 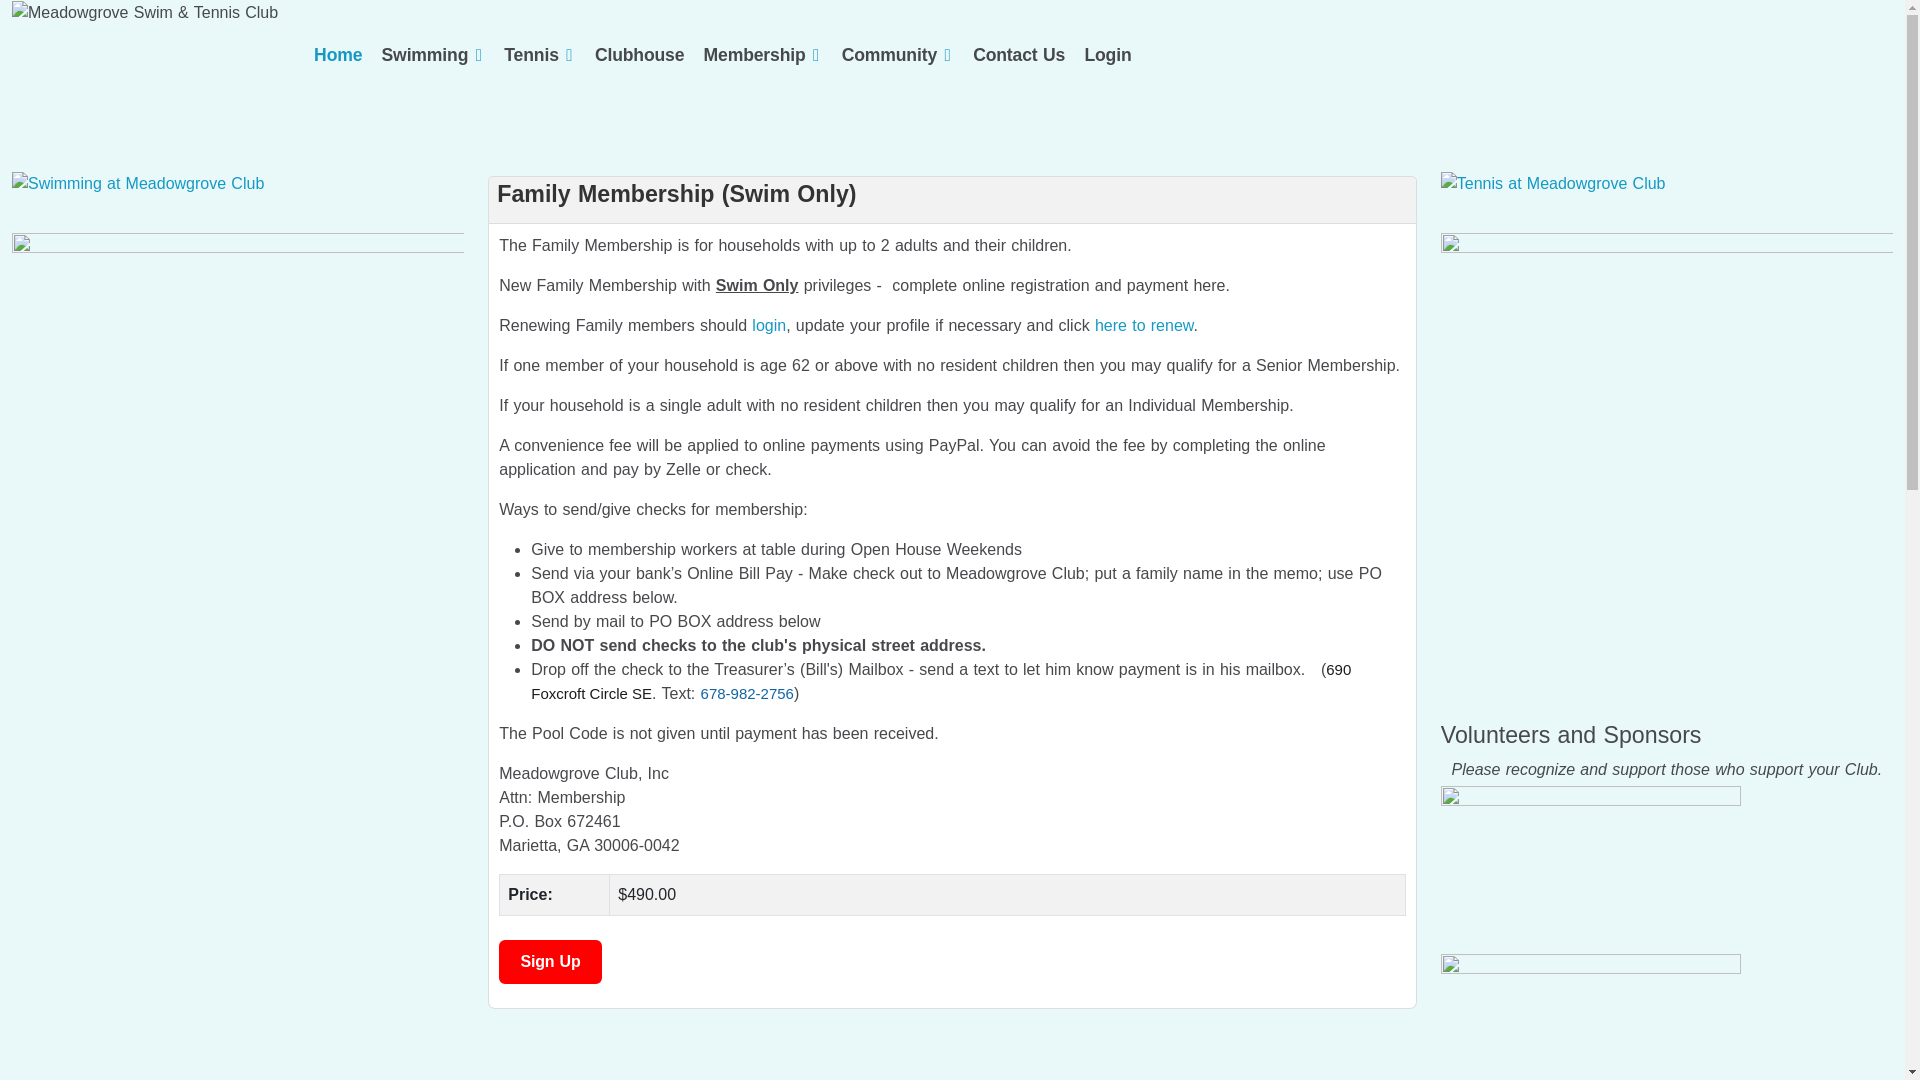 What do you see at coordinates (889, 55) in the screenshot?
I see `Community` at bounding box center [889, 55].